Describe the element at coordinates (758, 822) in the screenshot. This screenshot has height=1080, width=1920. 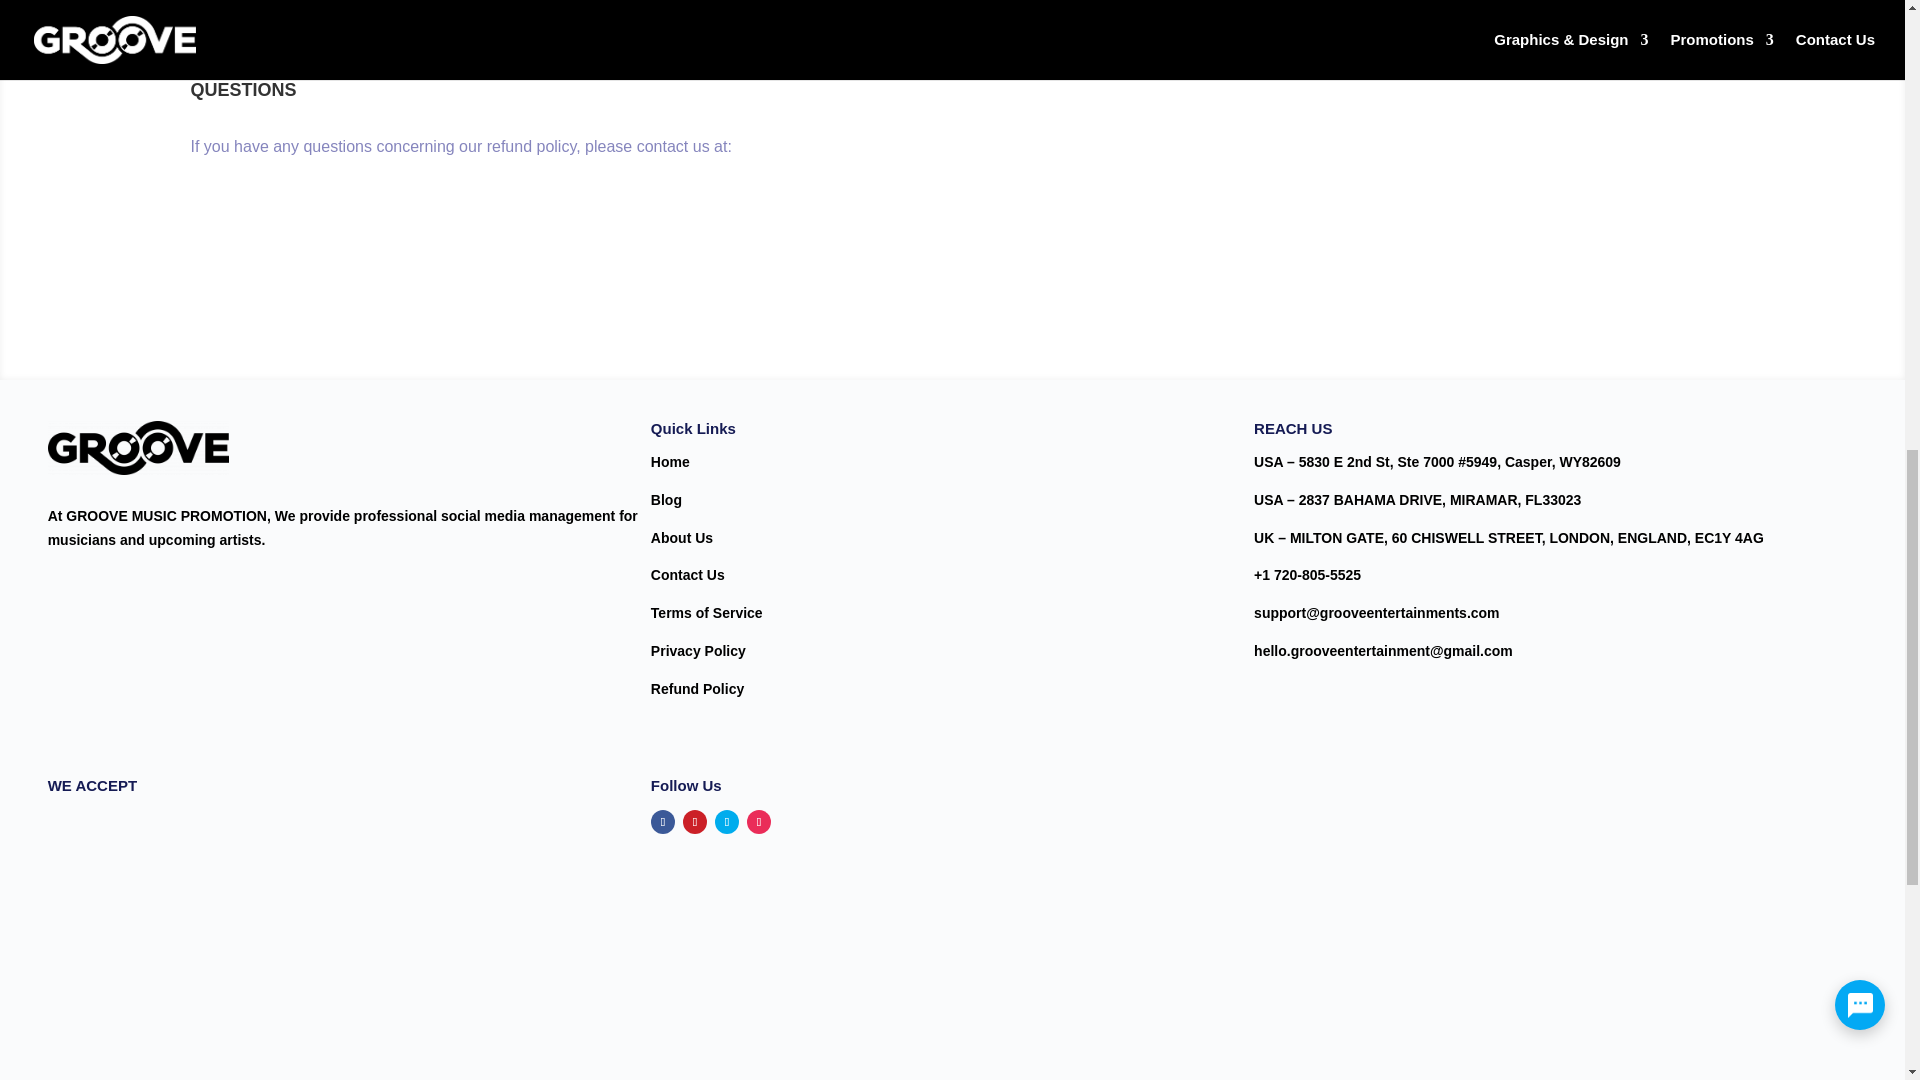
I see `Follow on Instagram` at that location.